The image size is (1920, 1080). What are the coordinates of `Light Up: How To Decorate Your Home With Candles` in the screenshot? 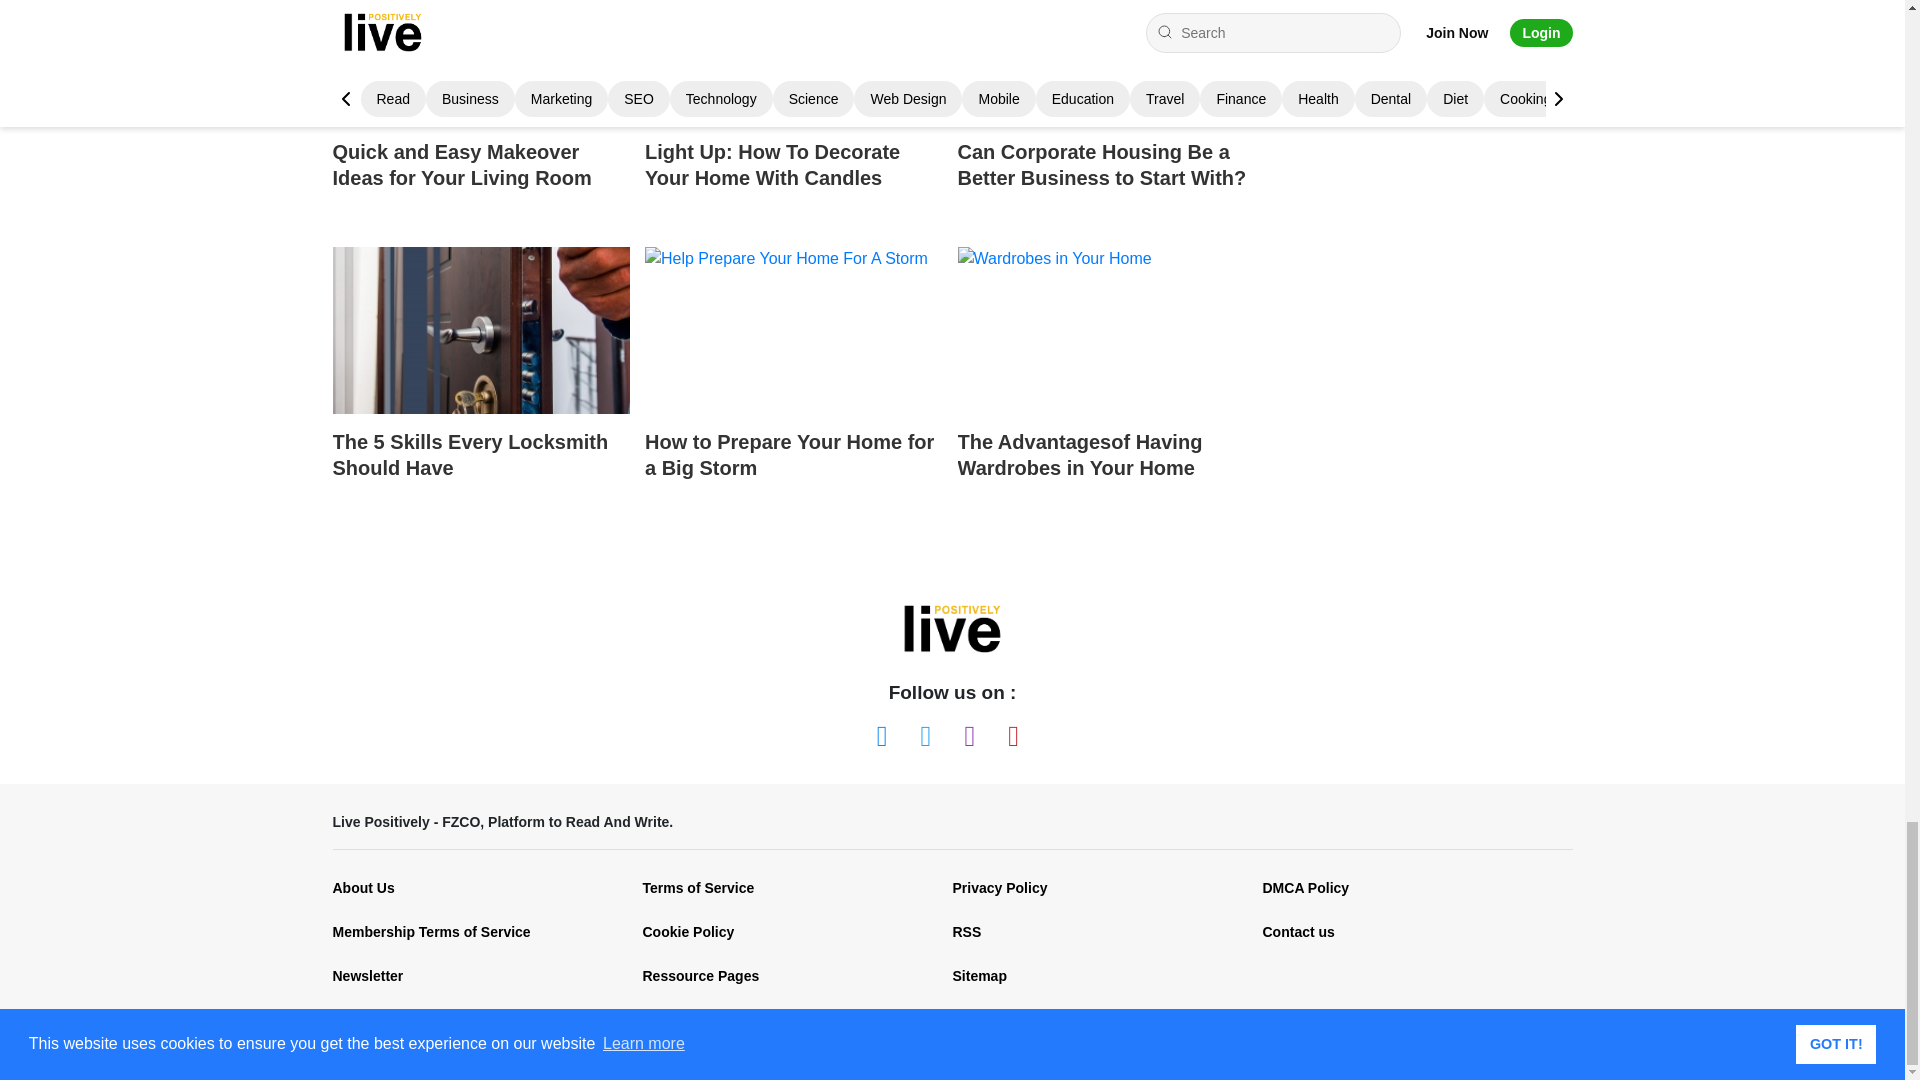 It's located at (794, 62).